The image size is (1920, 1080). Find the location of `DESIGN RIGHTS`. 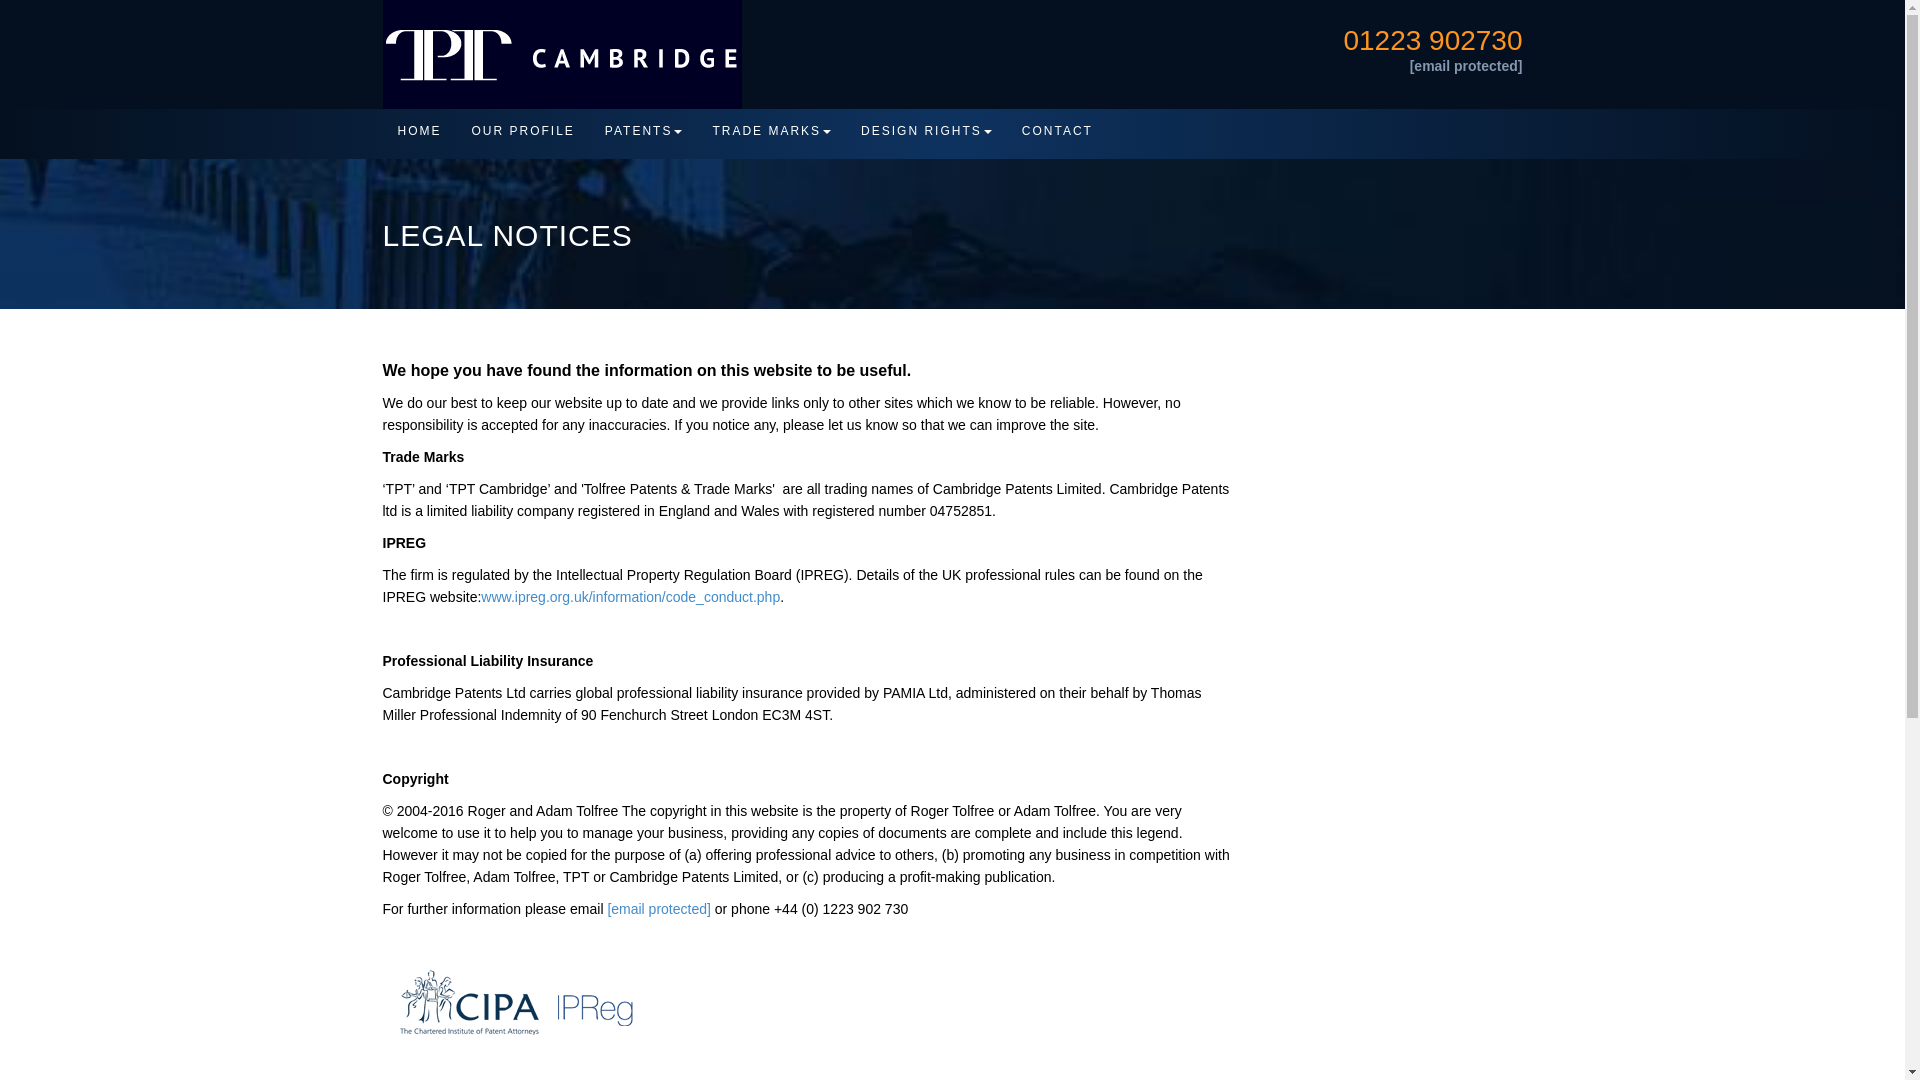

DESIGN RIGHTS is located at coordinates (926, 132).